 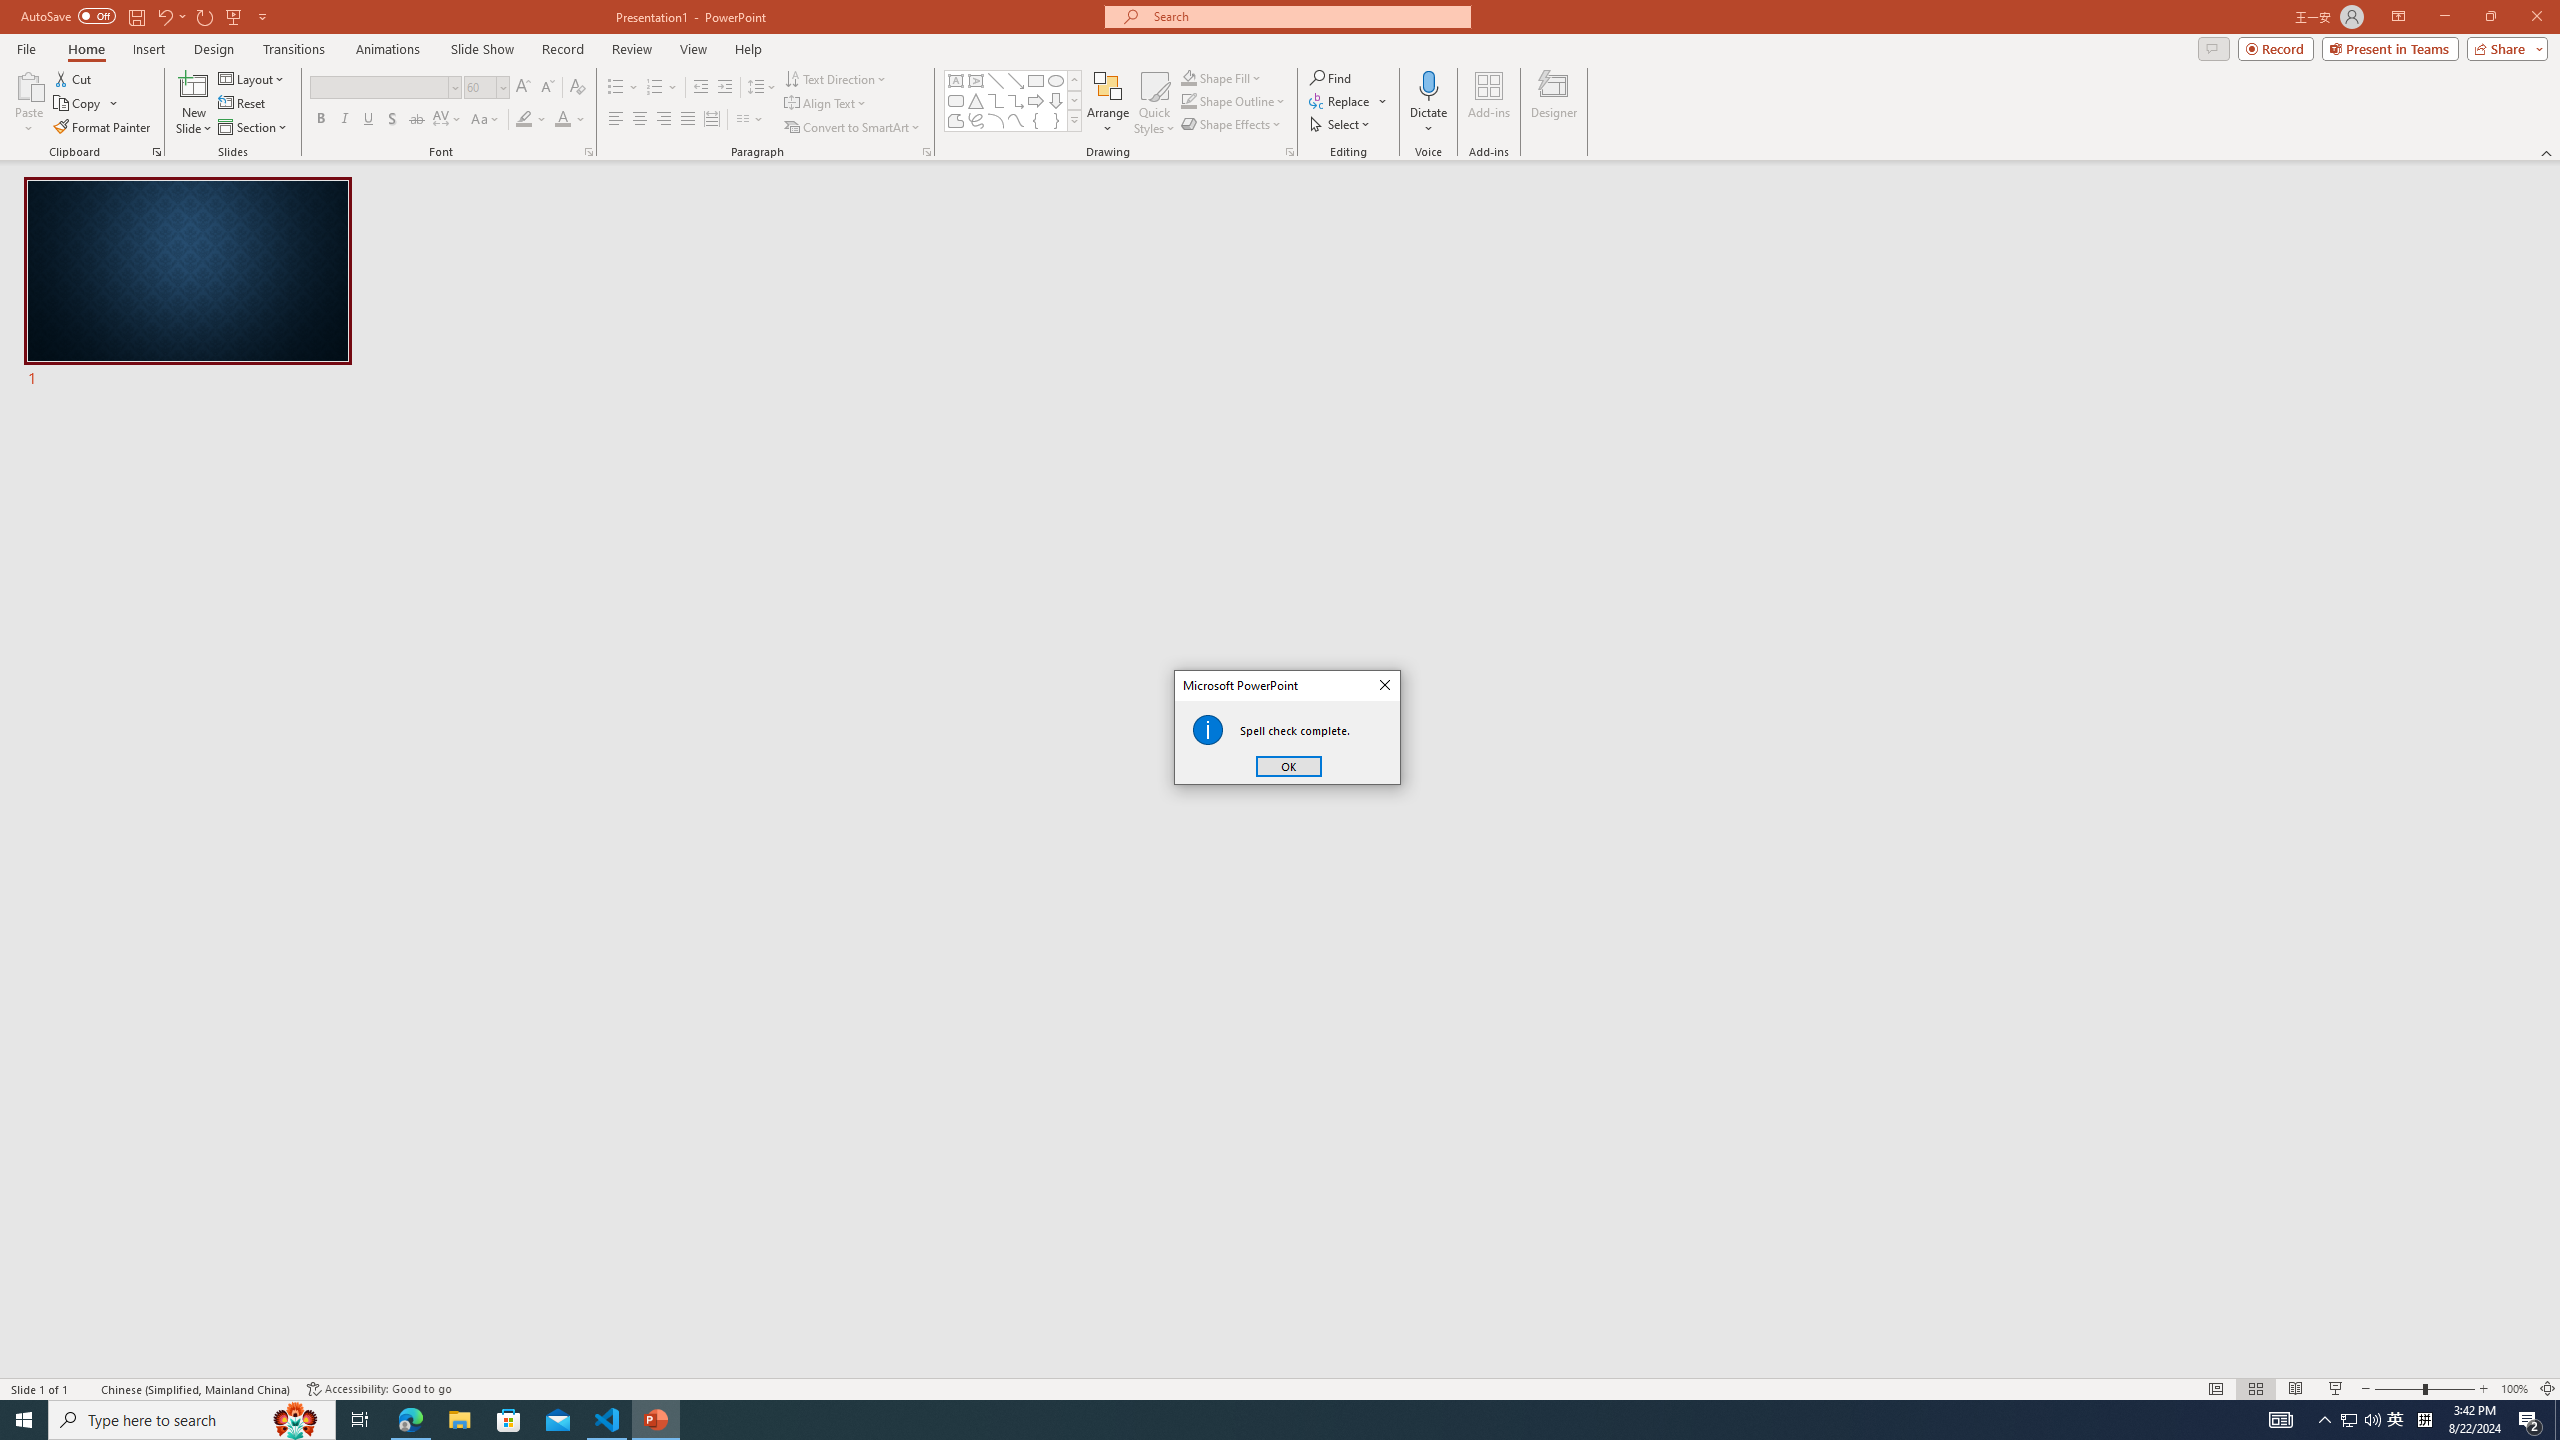 I want to click on Zoom 100%, so click(x=2514, y=1389).